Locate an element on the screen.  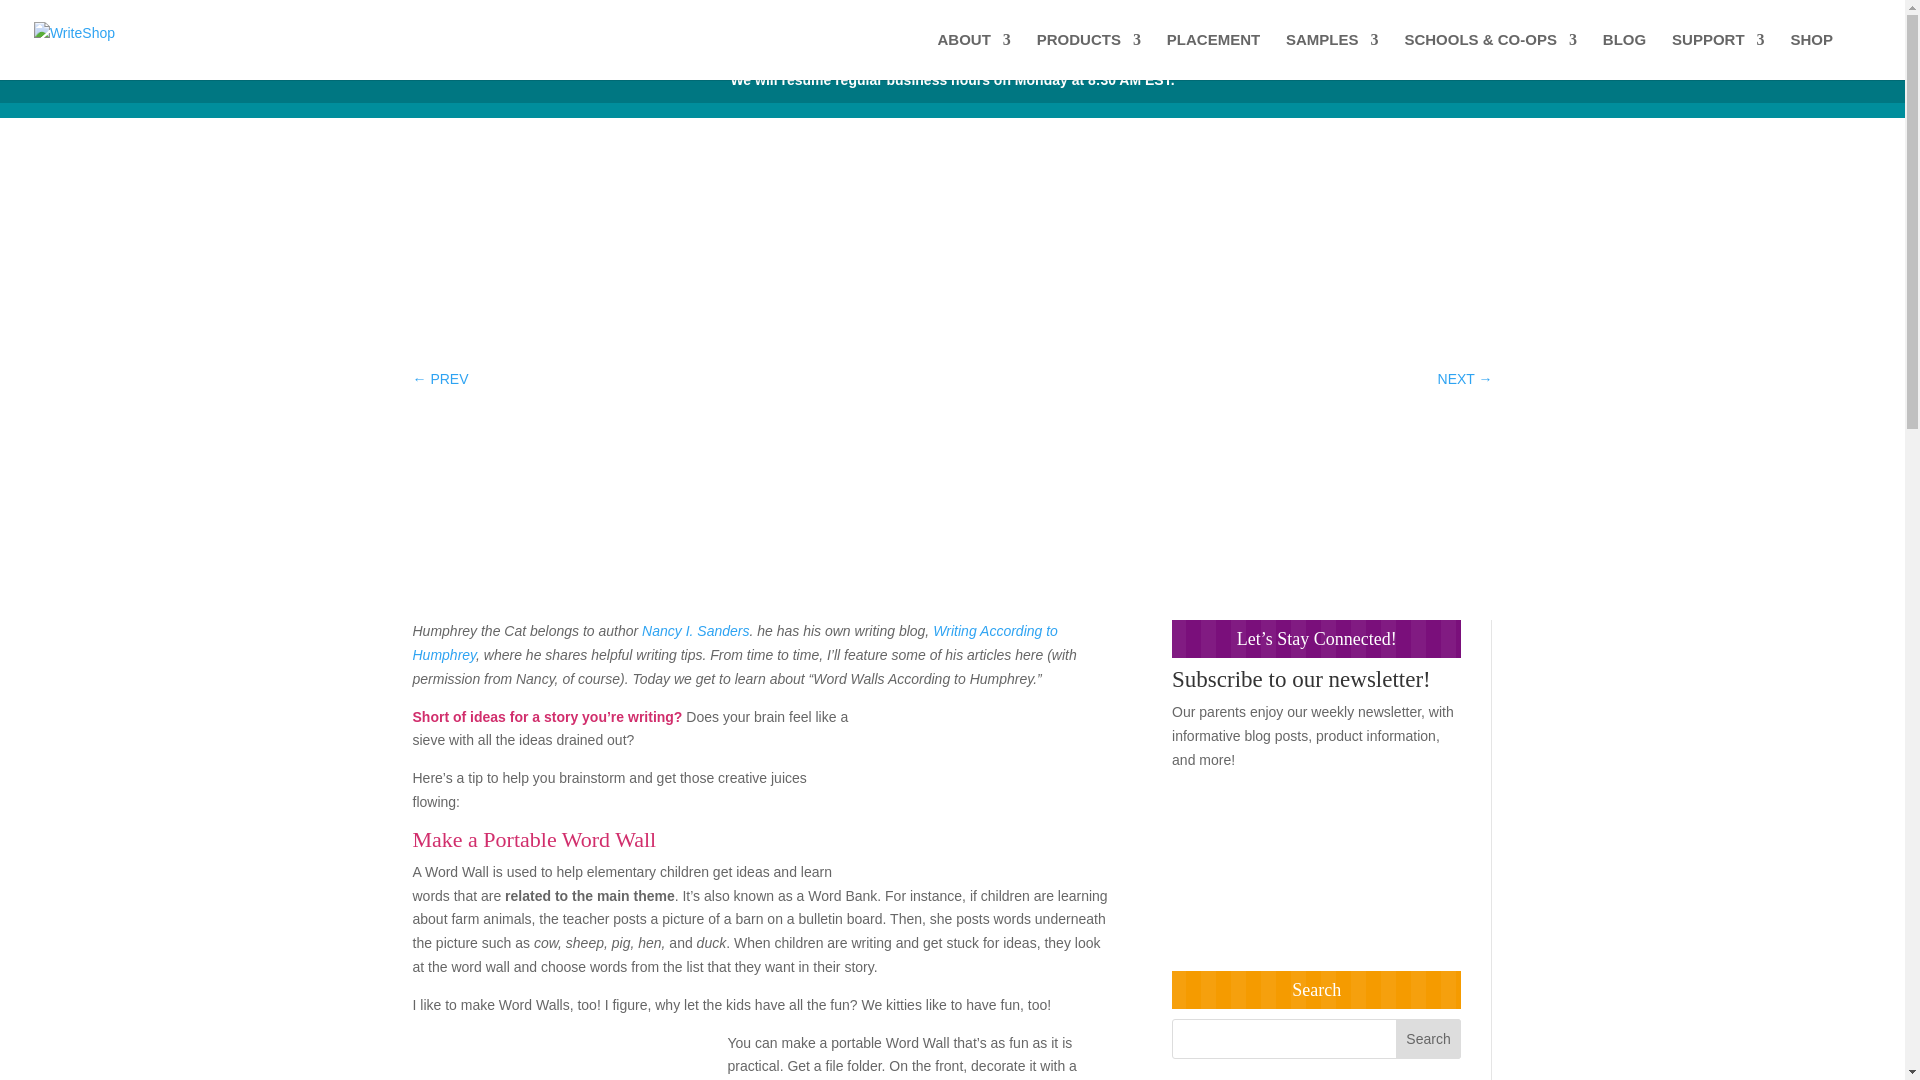
Word Banks is located at coordinates (1324, 279).